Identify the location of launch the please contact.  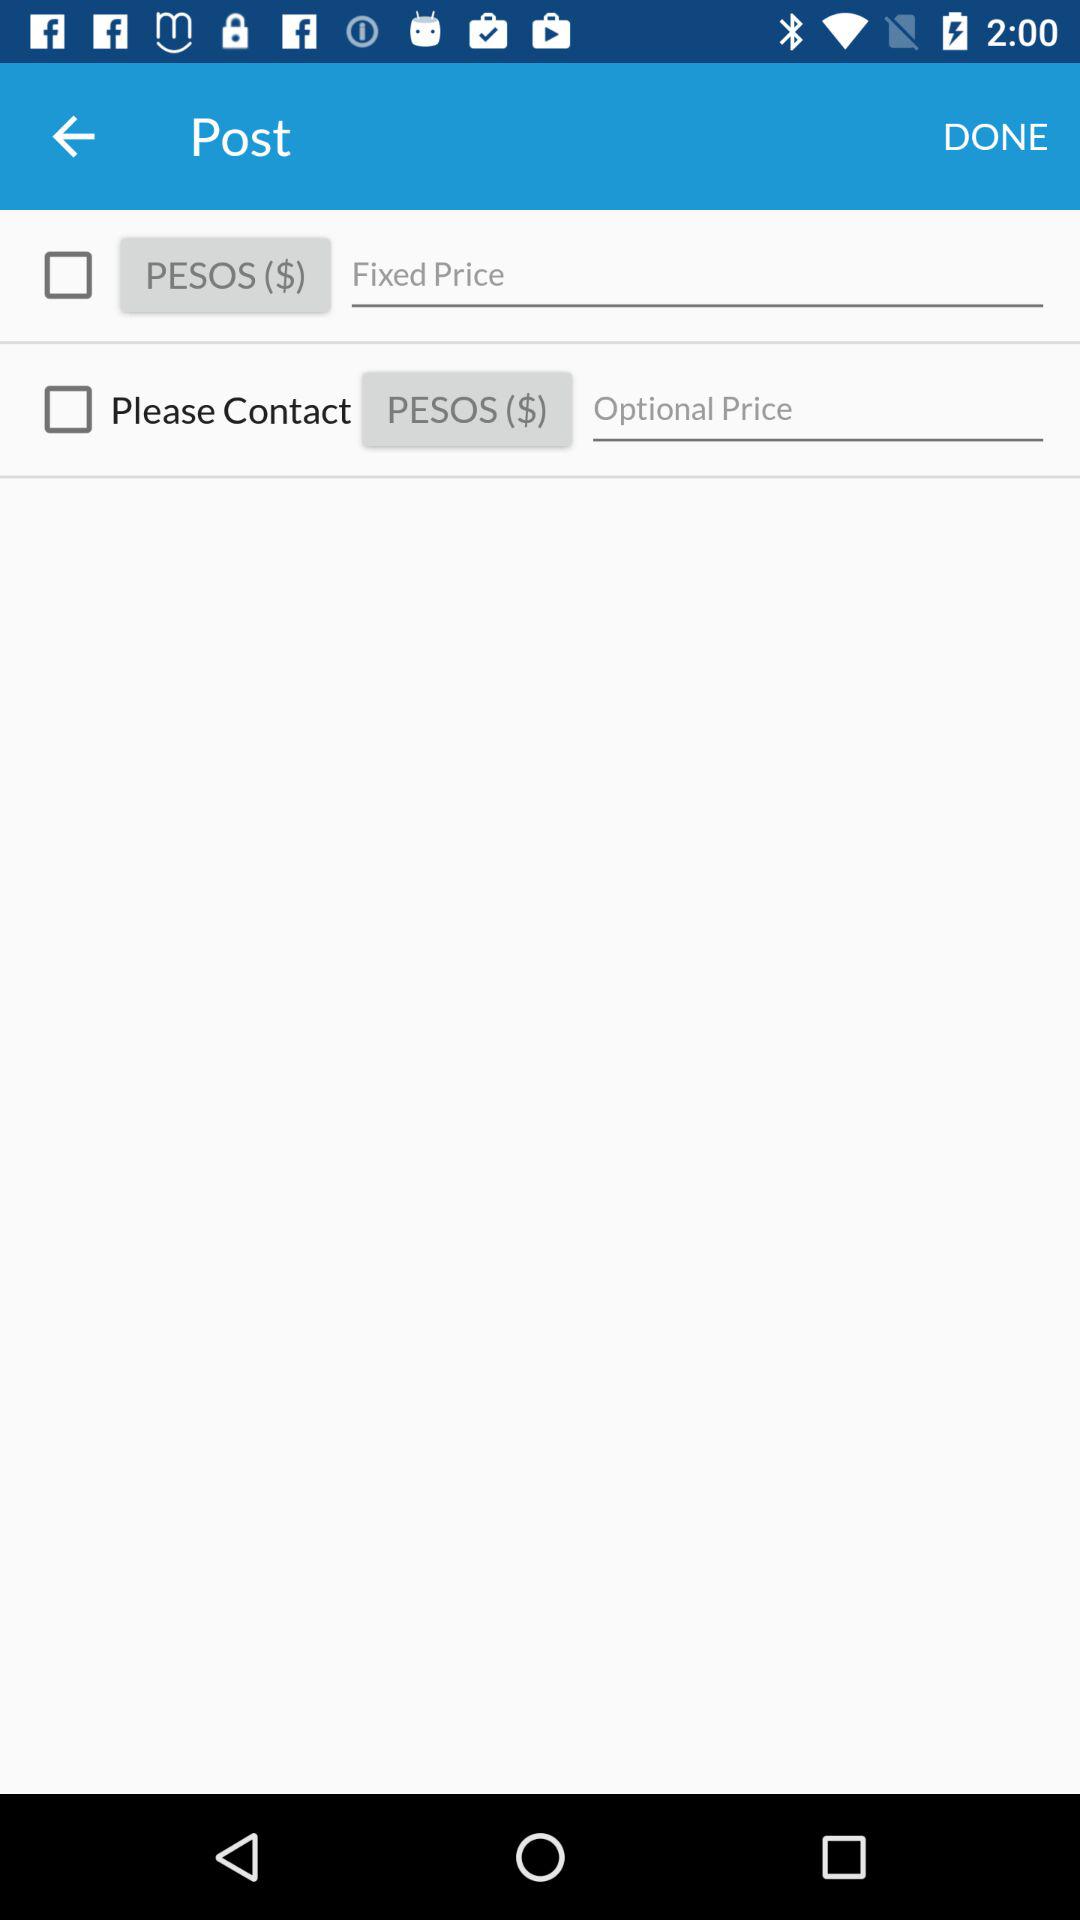
(188, 410).